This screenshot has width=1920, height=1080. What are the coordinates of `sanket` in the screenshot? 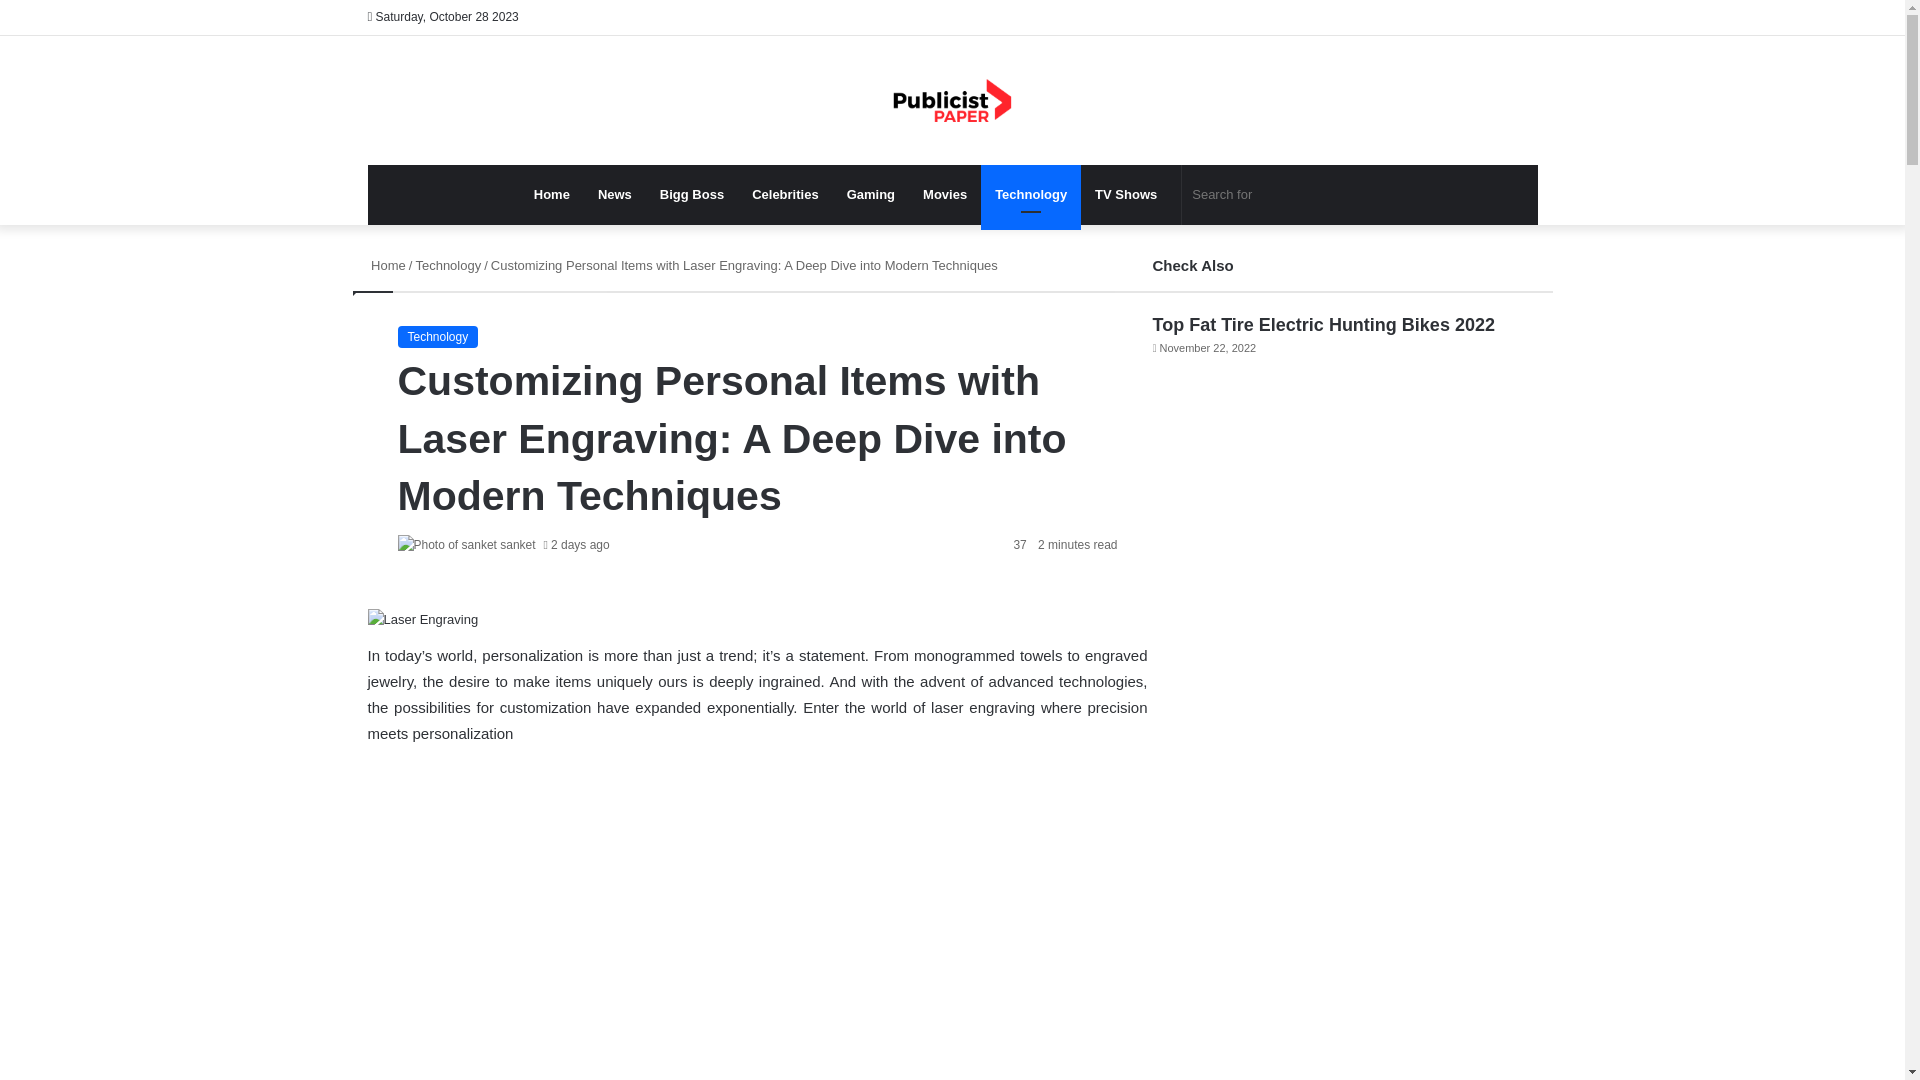 It's located at (517, 544).